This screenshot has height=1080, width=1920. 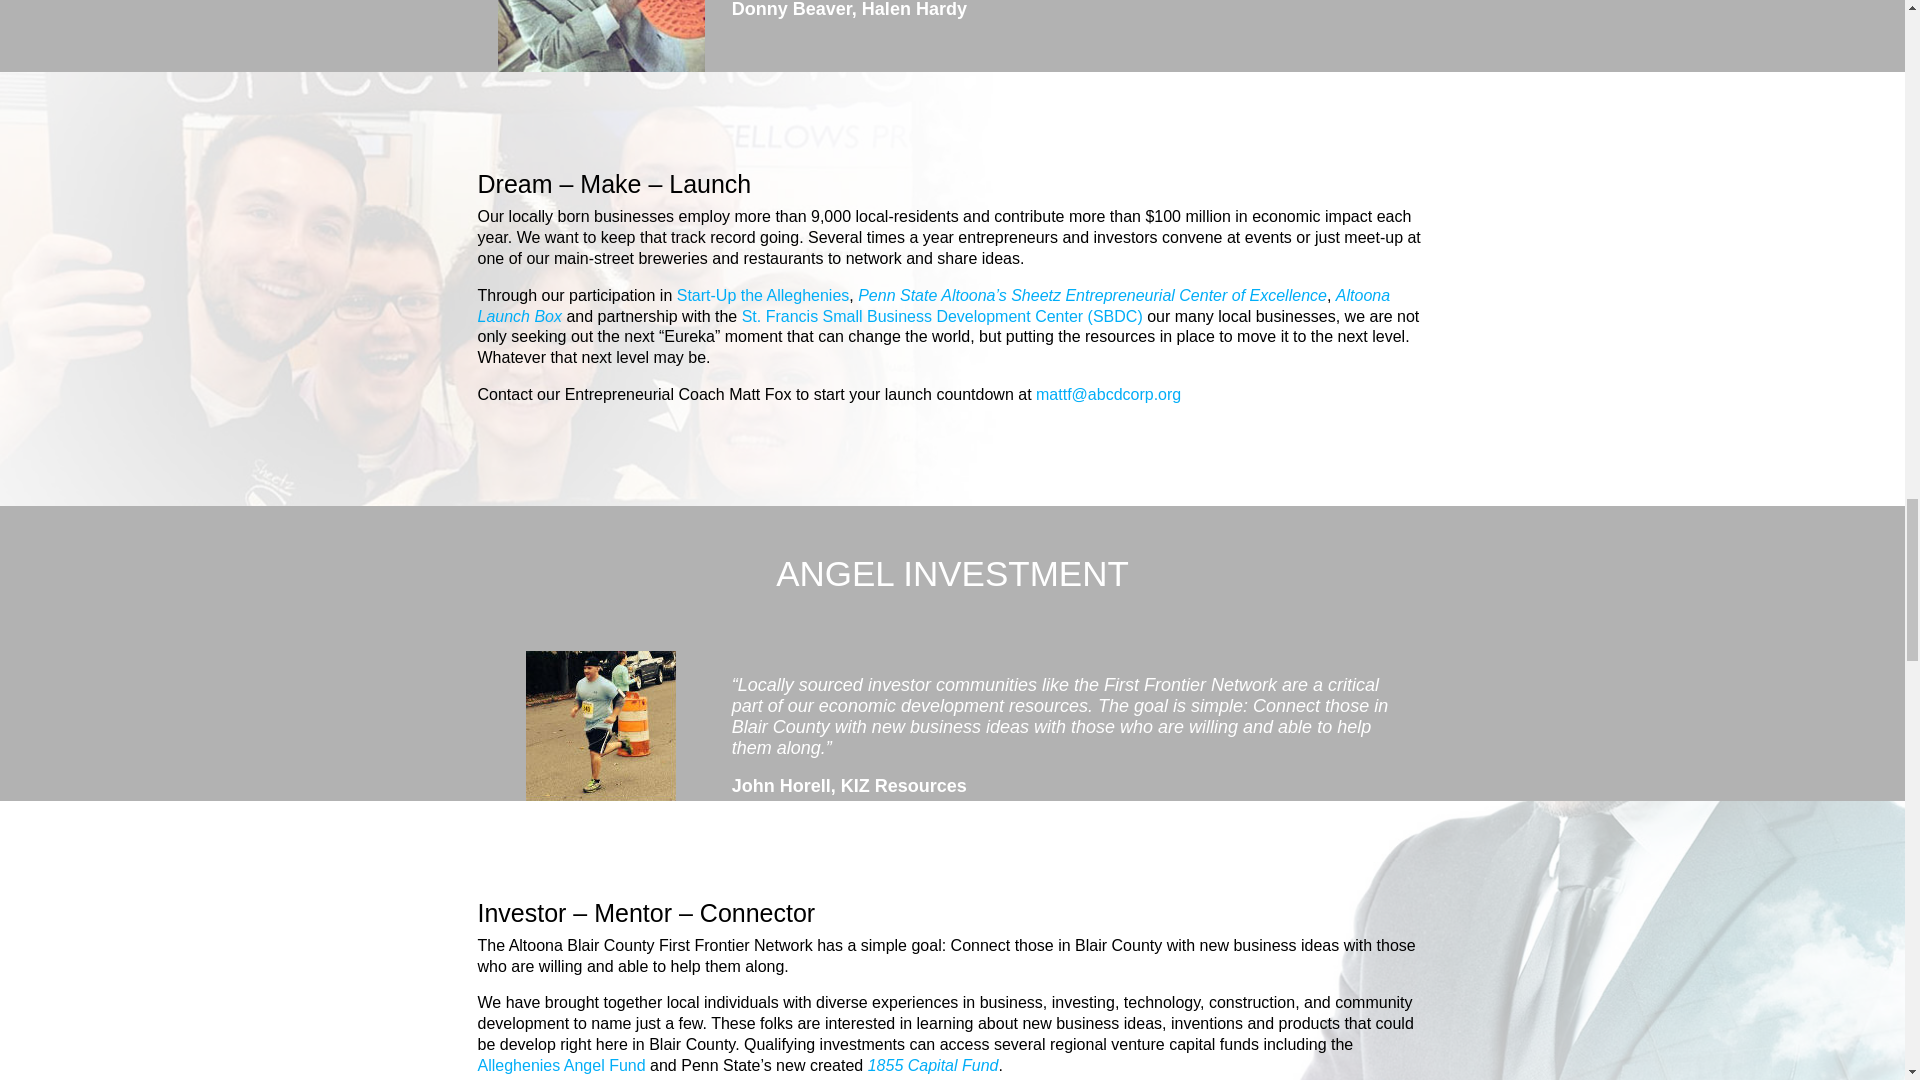 What do you see at coordinates (934, 306) in the screenshot?
I see `Altoona Launch Box` at bounding box center [934, 306].